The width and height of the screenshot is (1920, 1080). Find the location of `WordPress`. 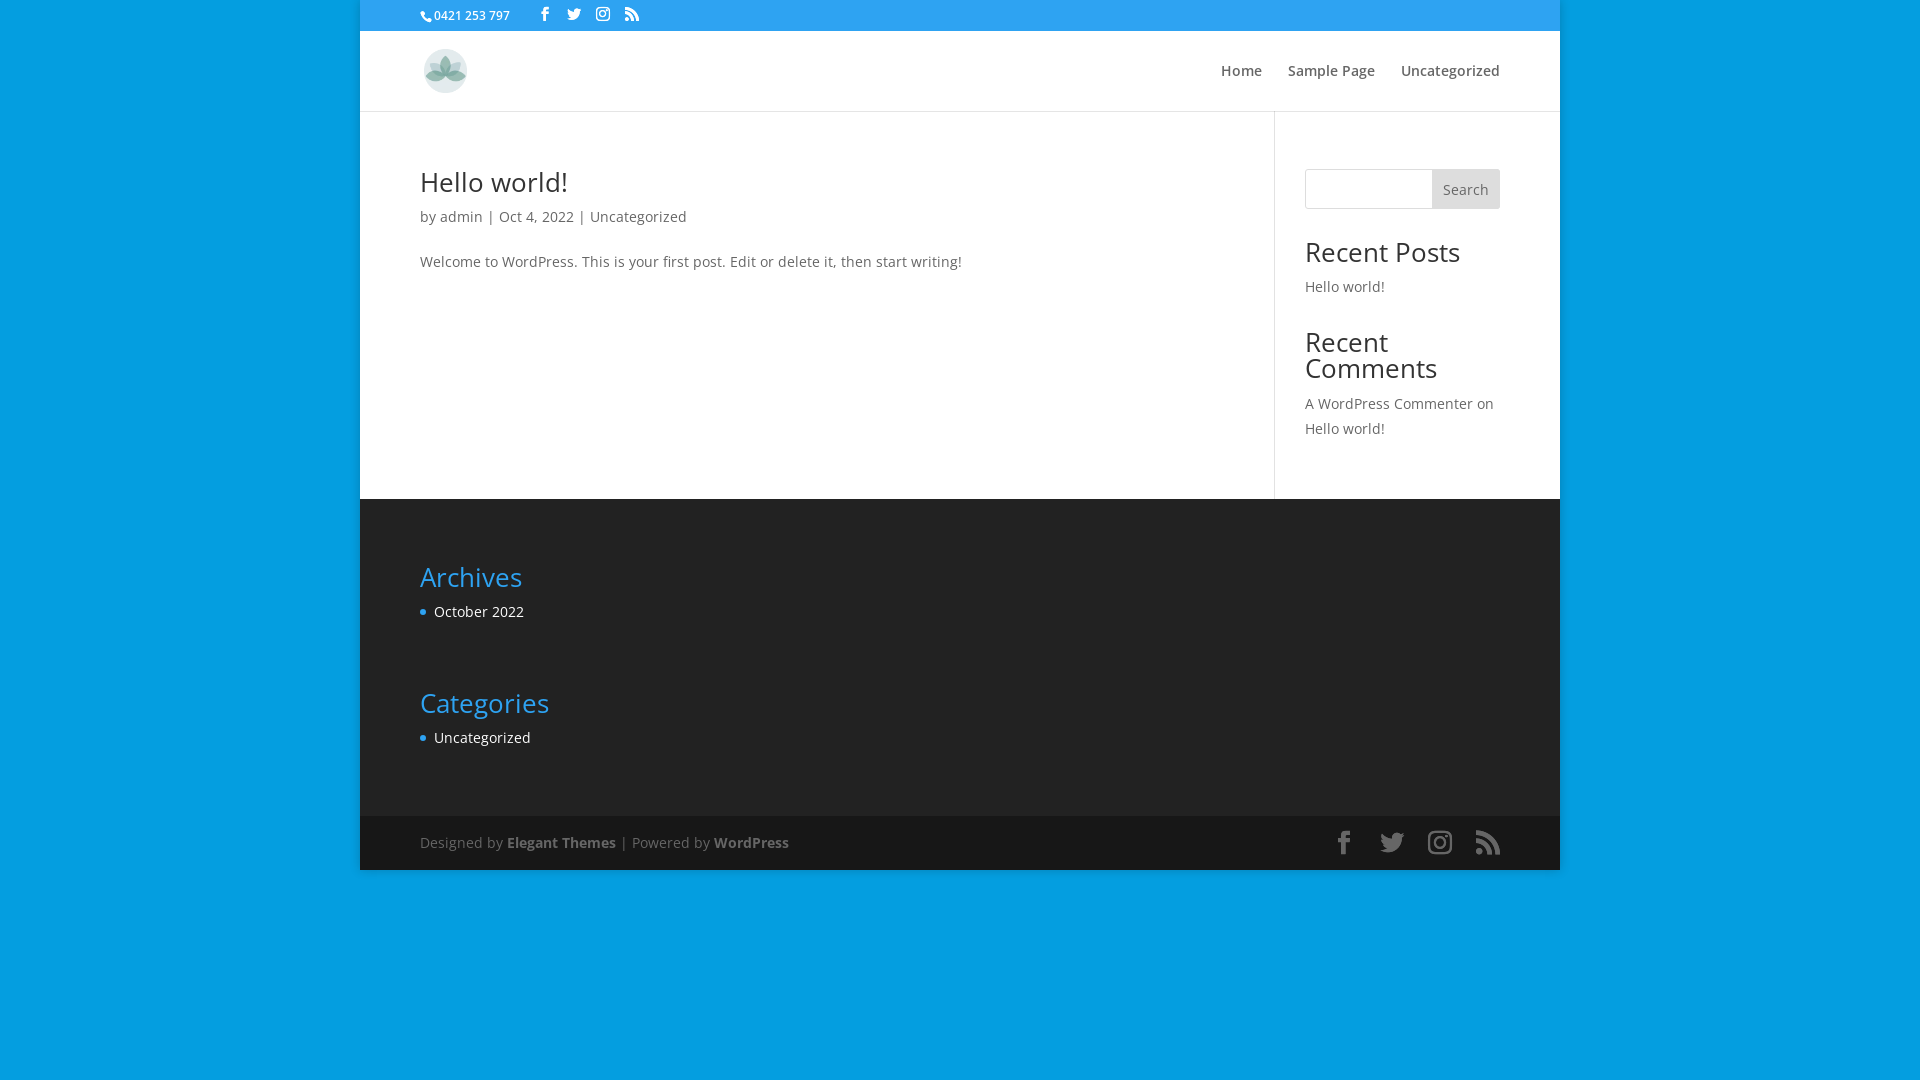

WordPress is located at coordinates (752, 842).